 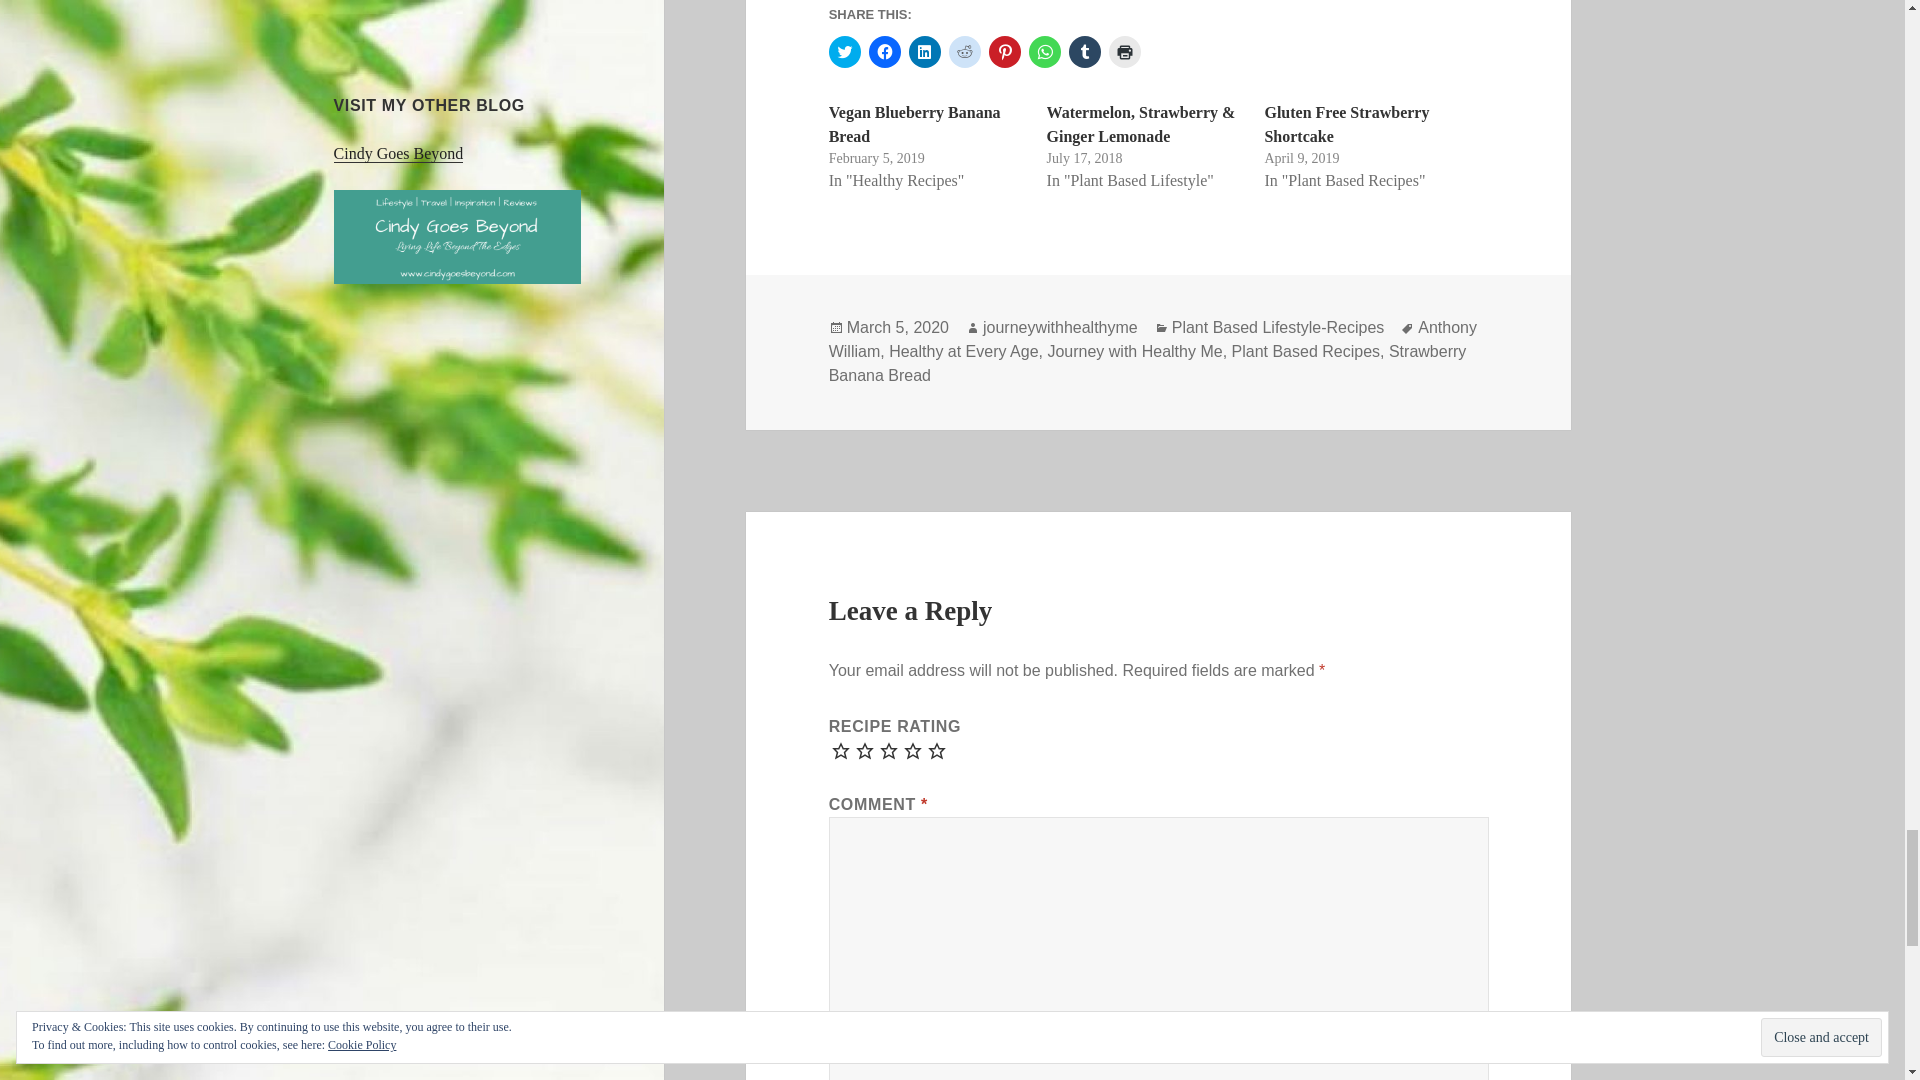 I want to click on Click to share on Facebook, so click(x=884, y=52).